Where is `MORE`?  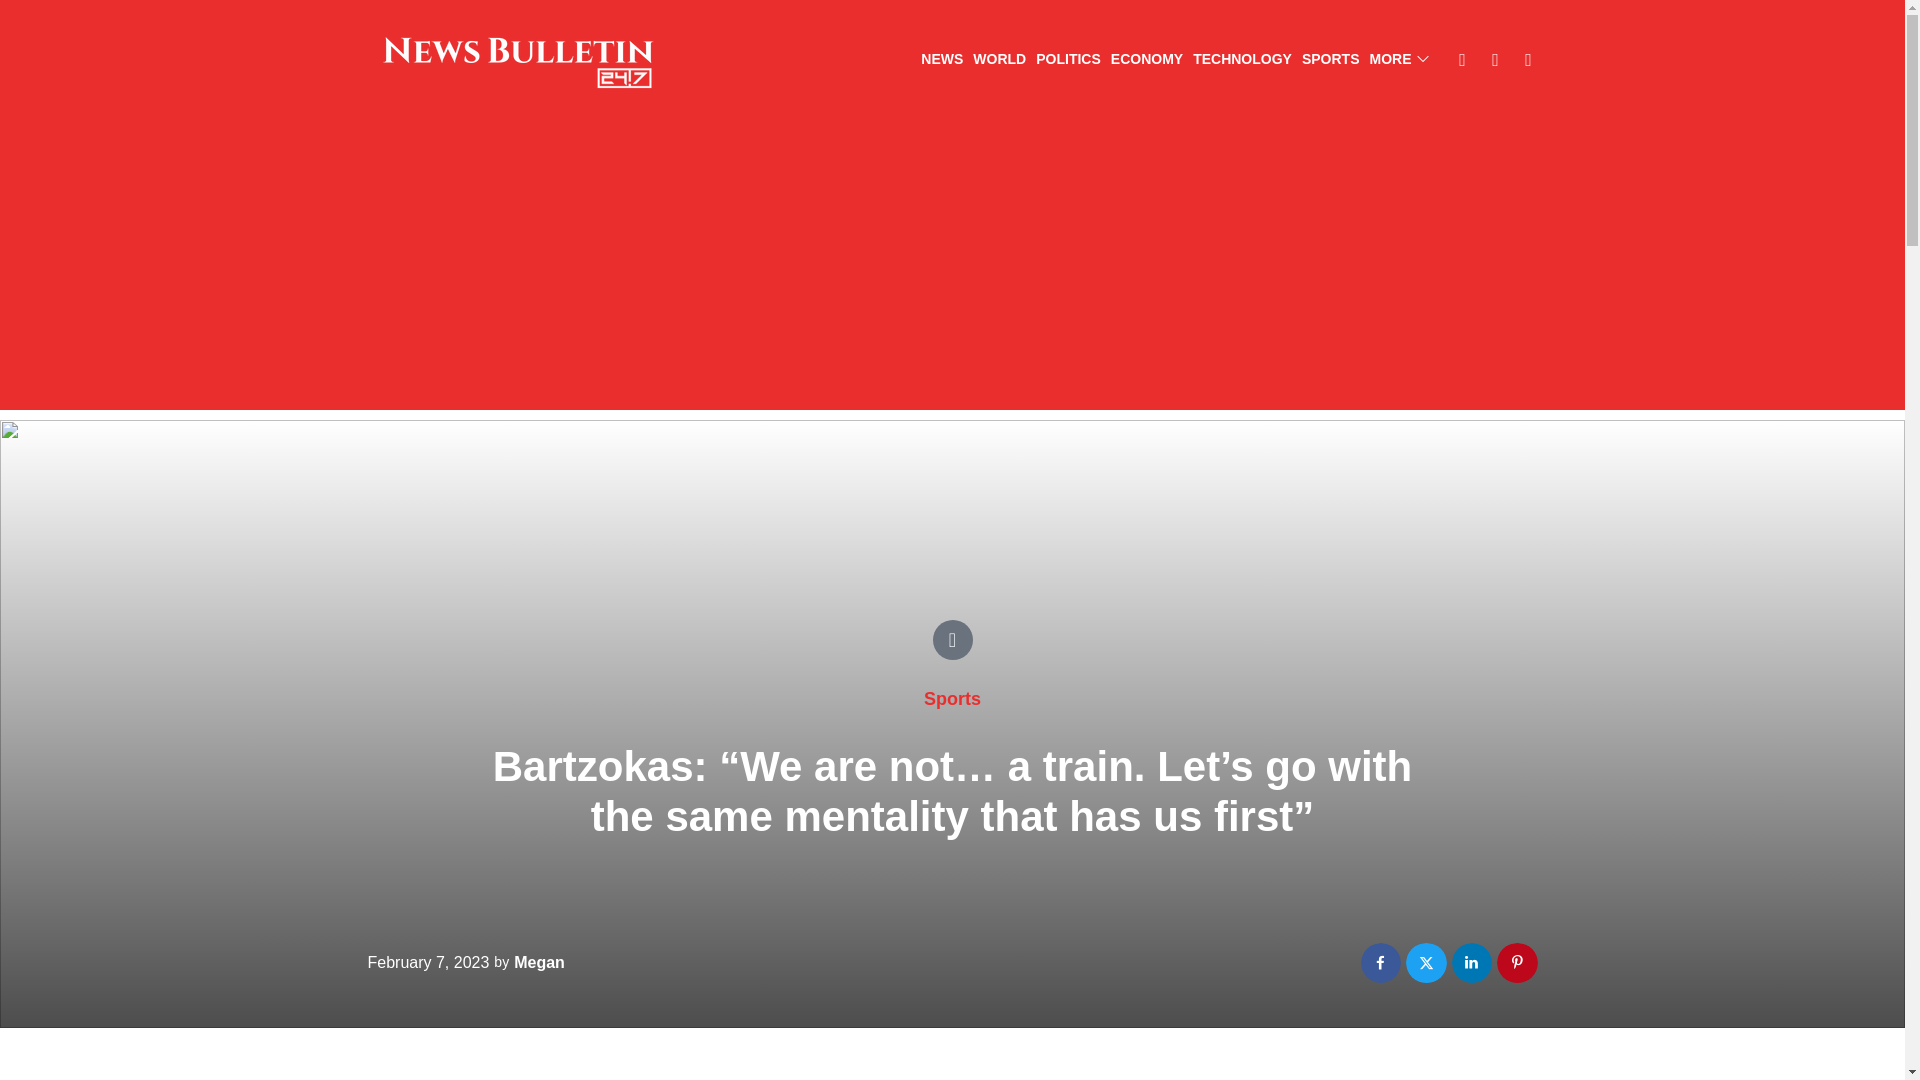
MORE is located at coordinates (1399, 60).